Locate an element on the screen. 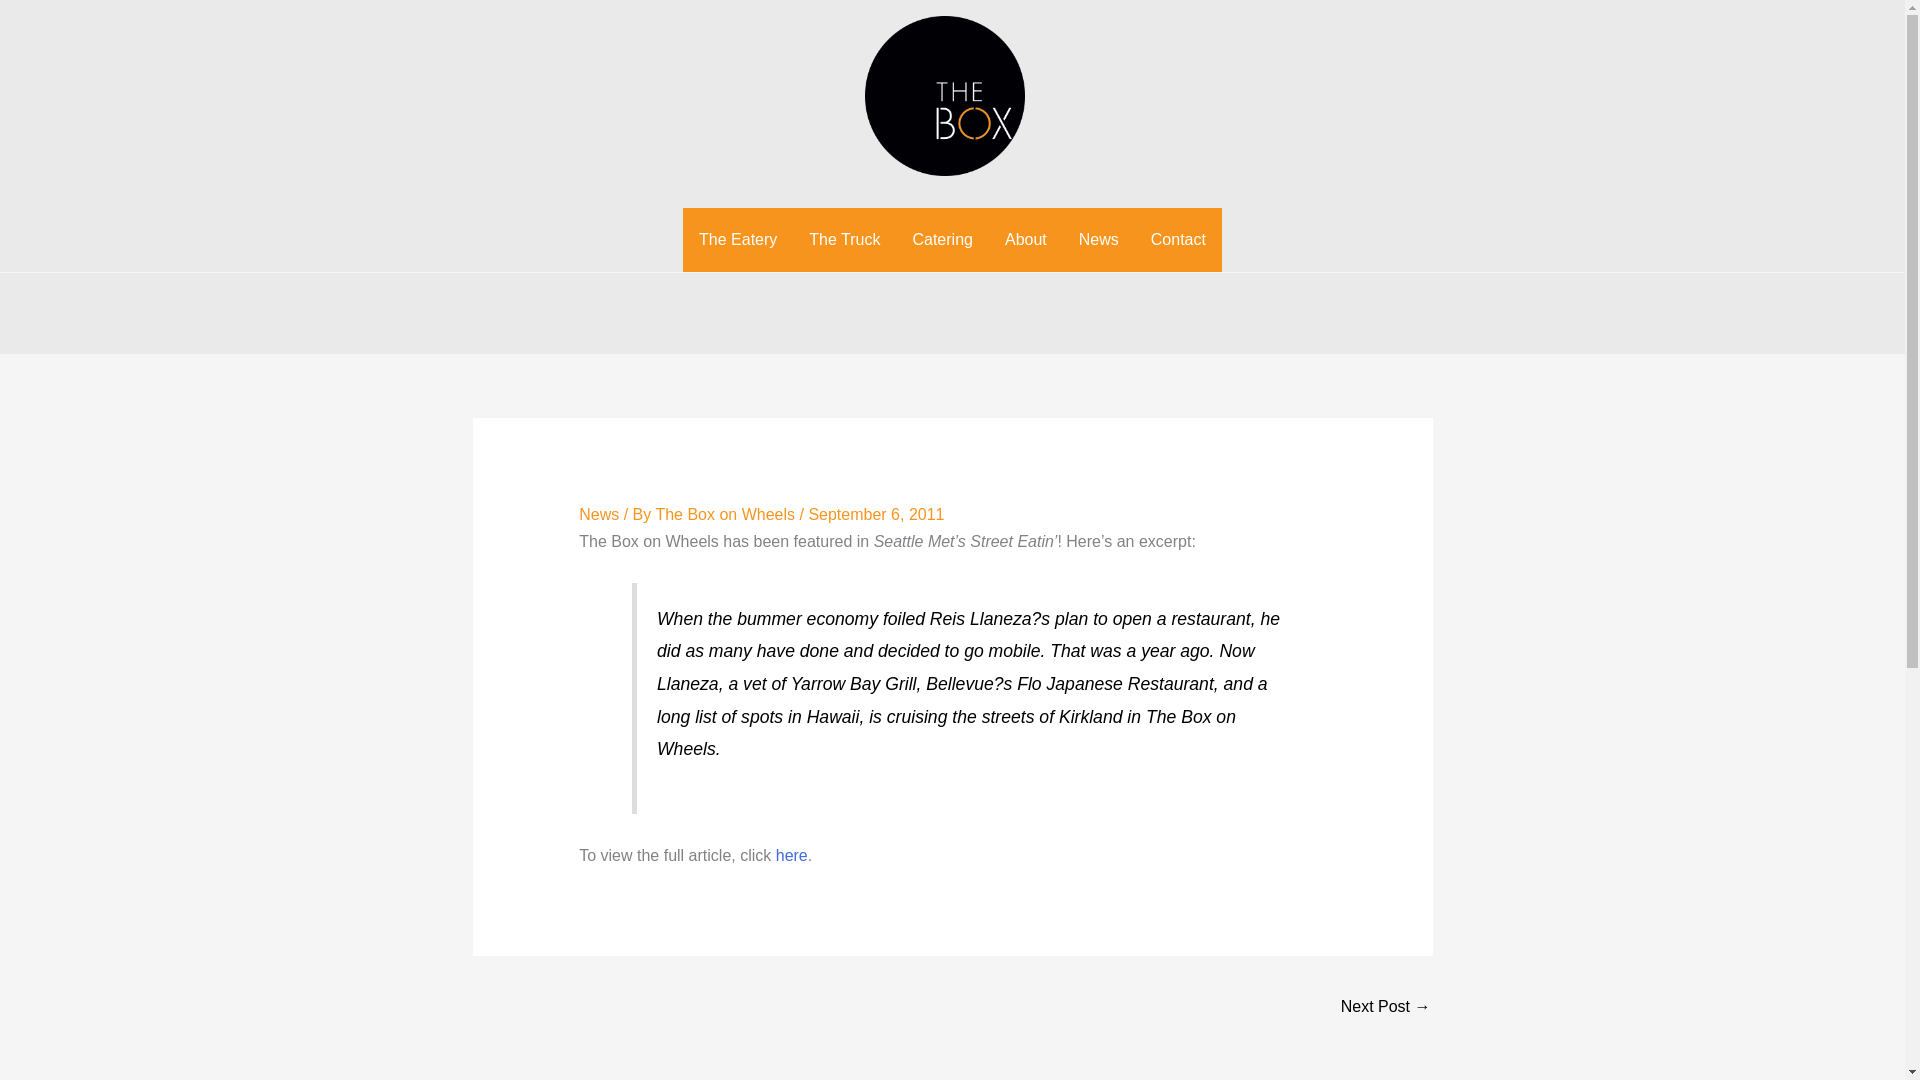  Catering is located at coordinates (942, 240).